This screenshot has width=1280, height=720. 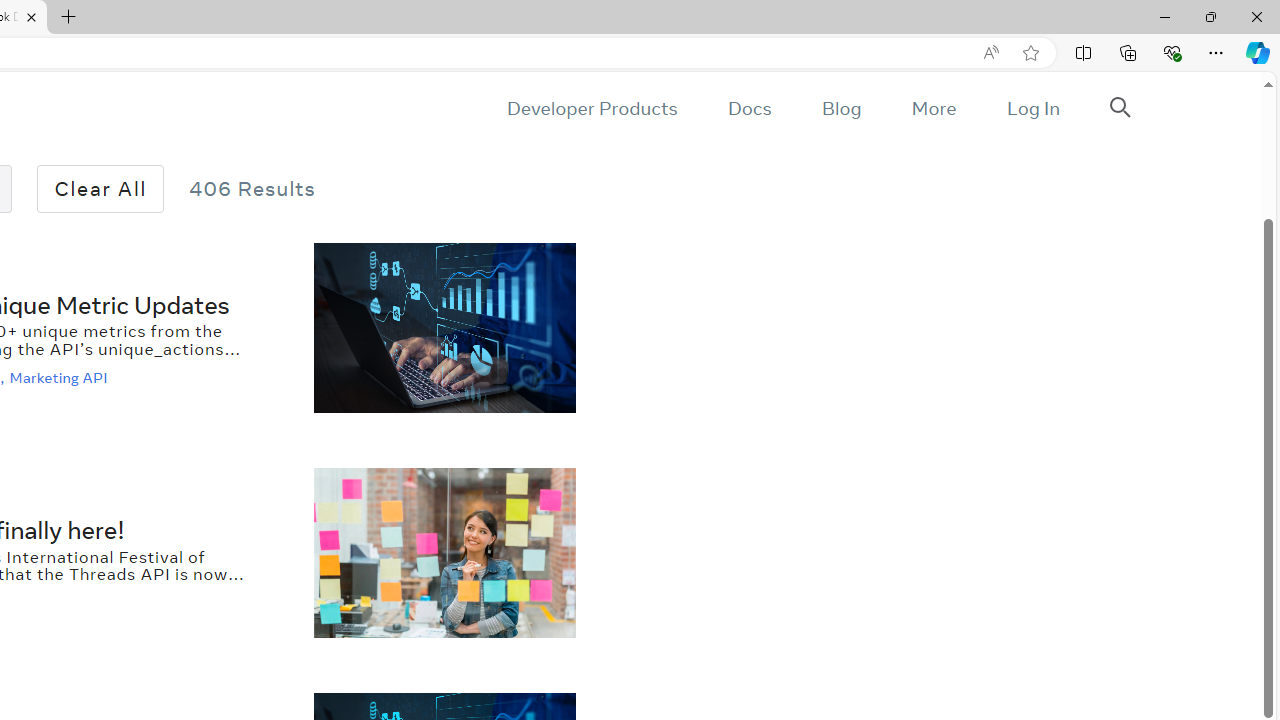 I want to click on Log In, so click(x=1032, y=108).